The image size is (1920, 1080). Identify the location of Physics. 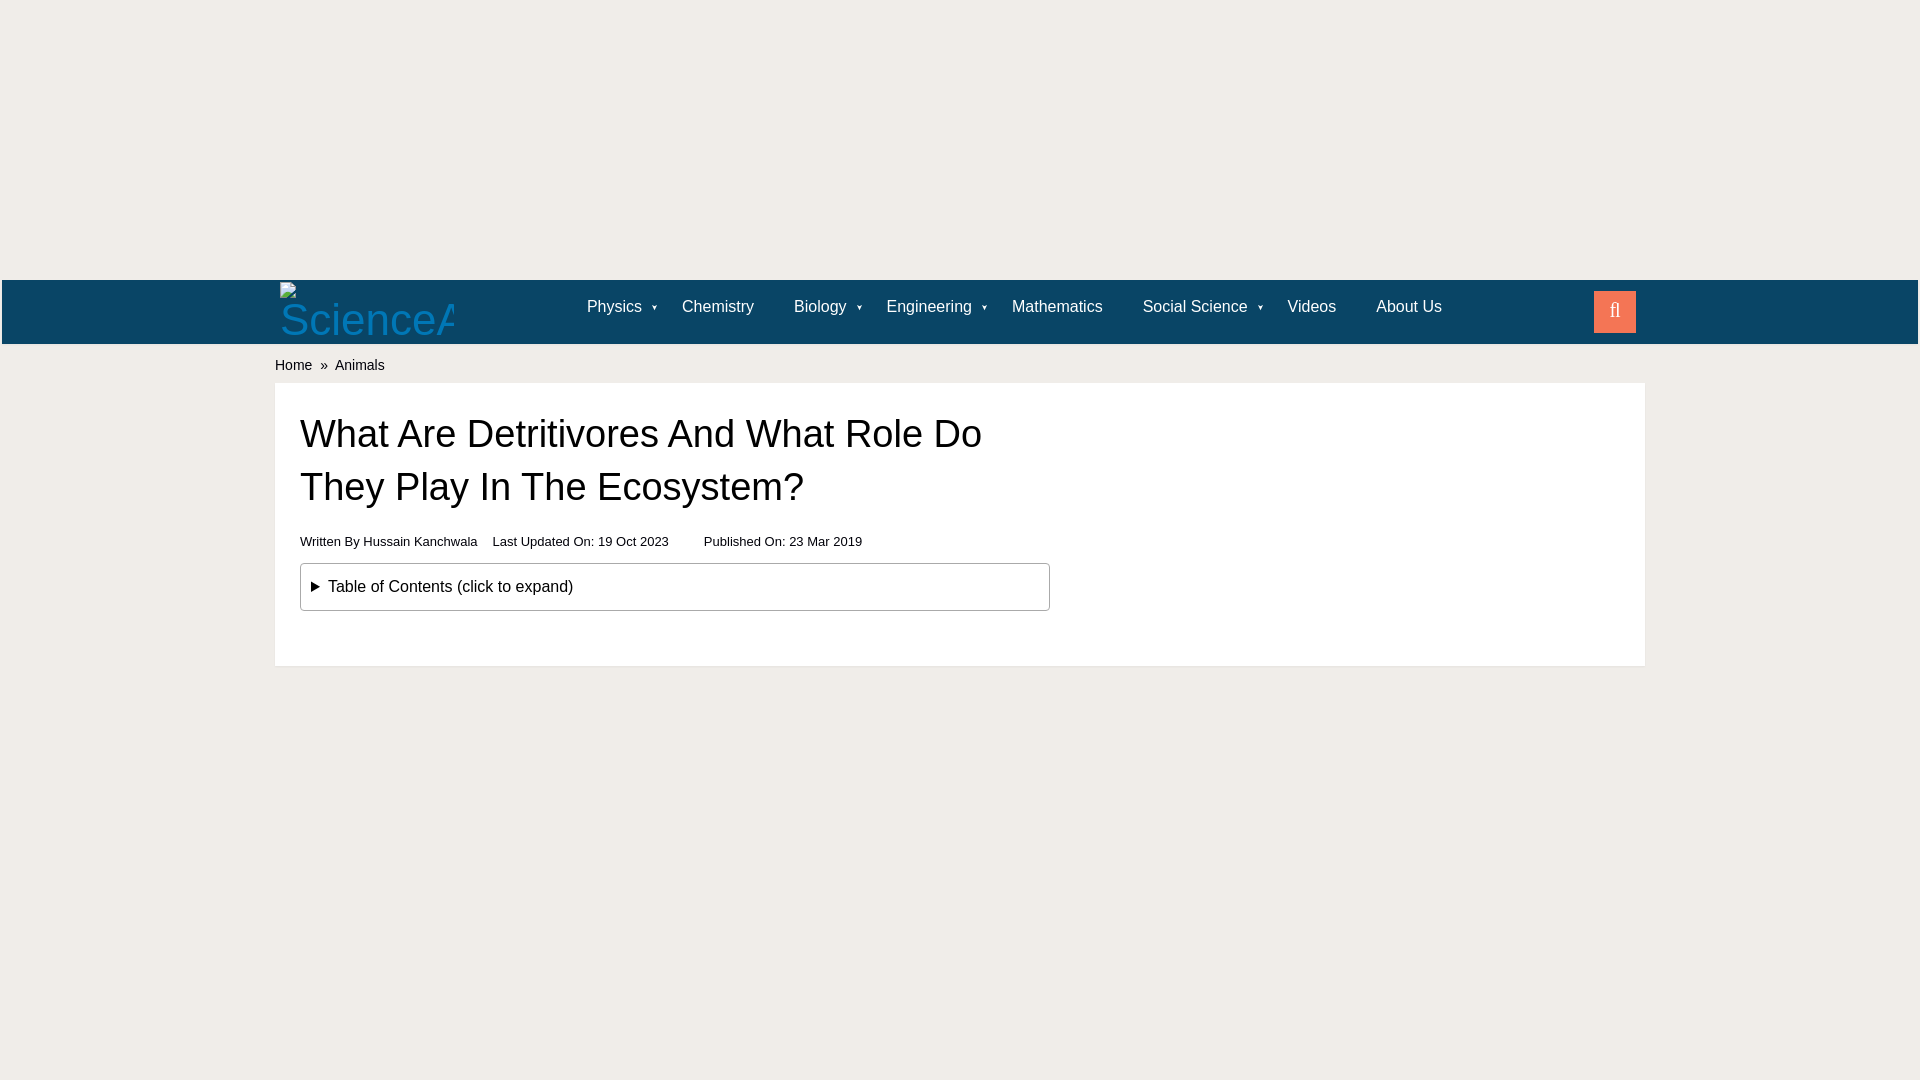
(614, 306).